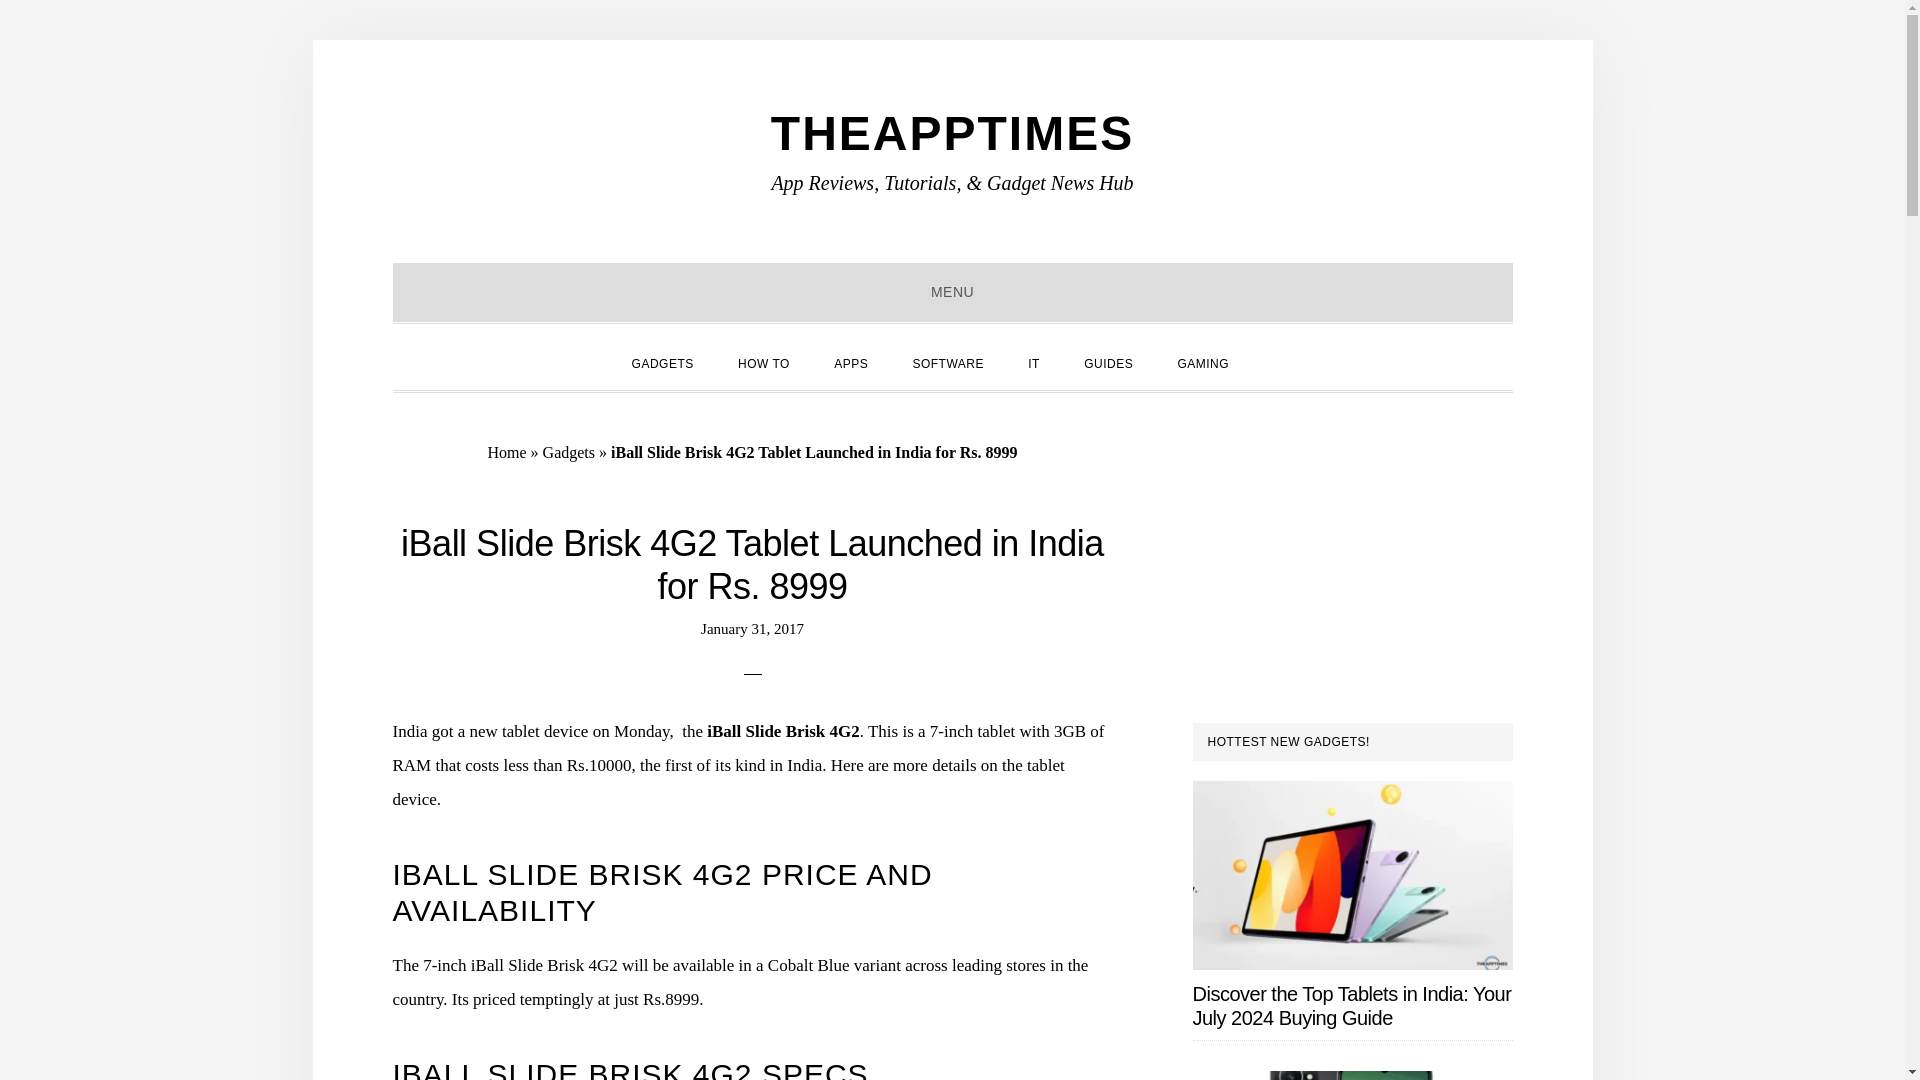  Describe the element at coordinates (1352, 558) in the screenshot. I see `Advertisement` at that location.